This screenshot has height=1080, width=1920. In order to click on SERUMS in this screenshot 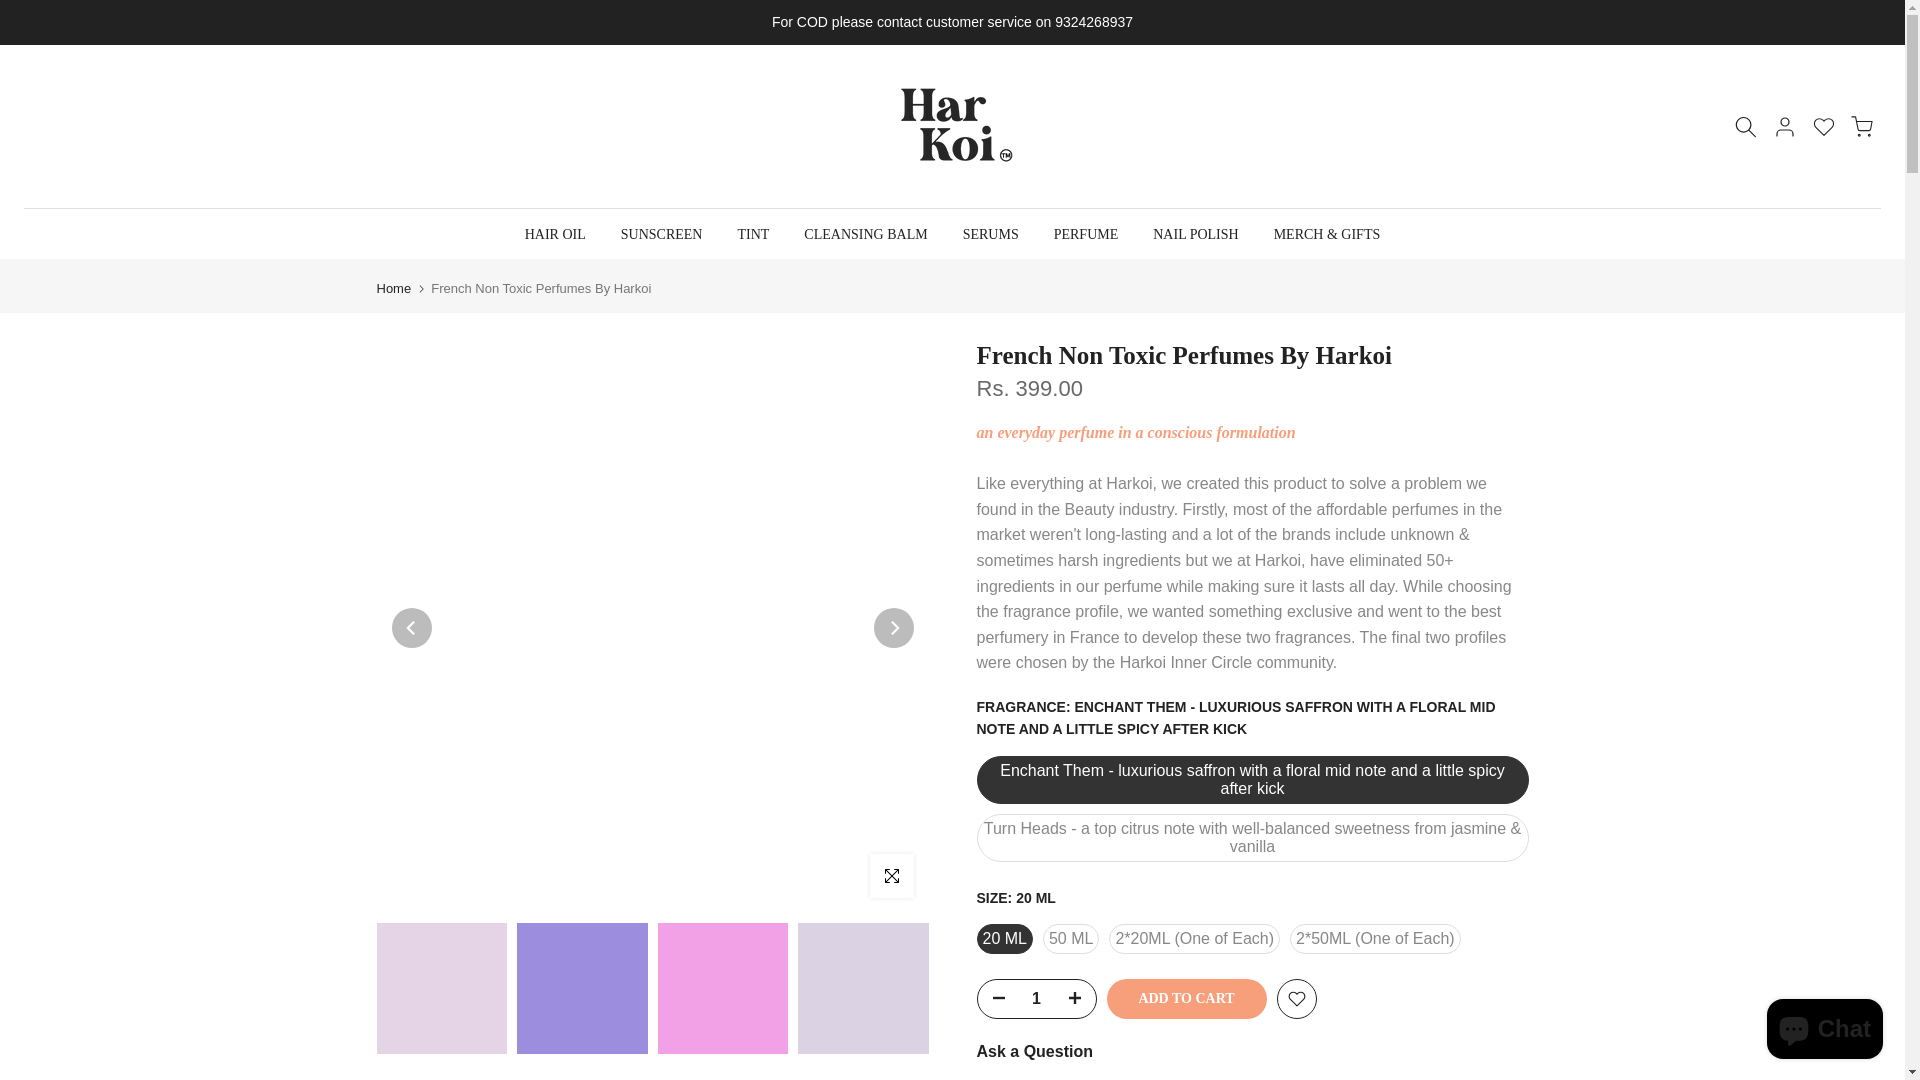, I will do `click(990, 234)`.